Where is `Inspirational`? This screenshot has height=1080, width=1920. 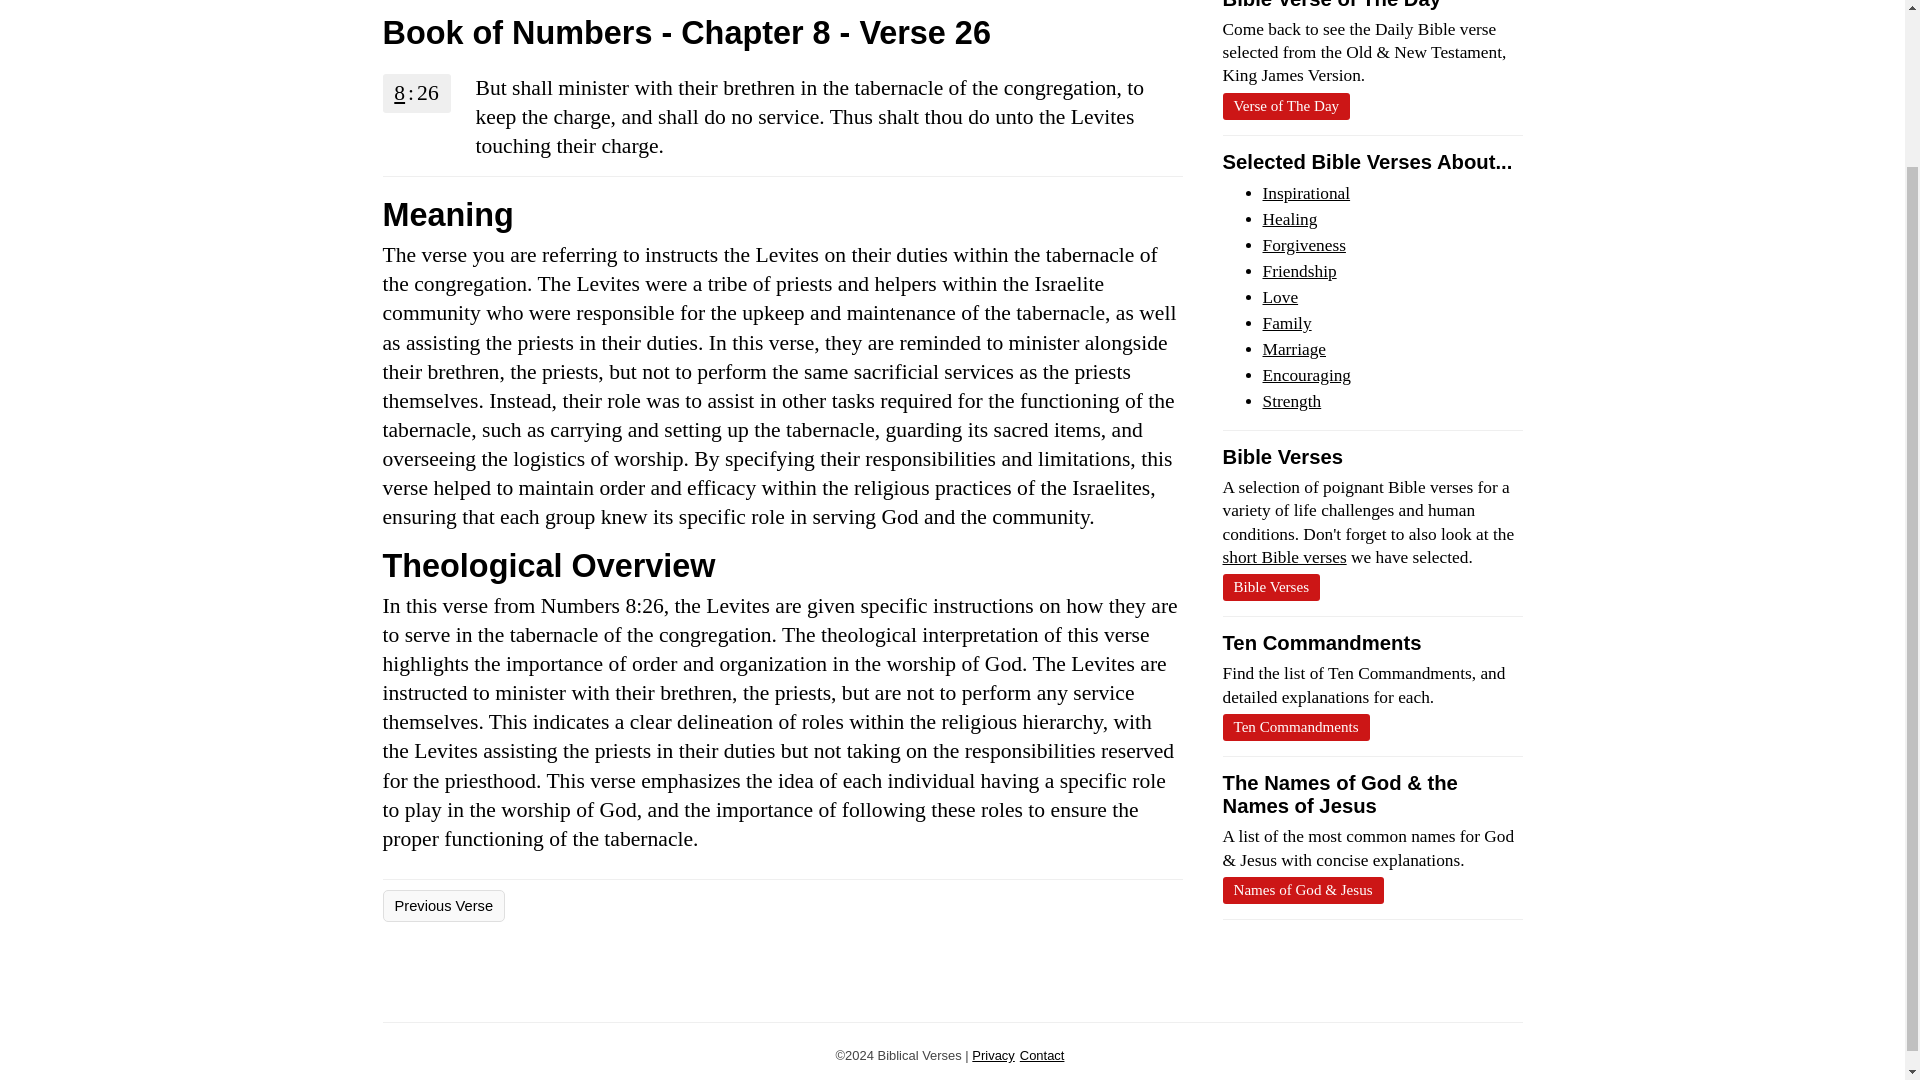
Inspirational is located at coordinates (1305, 193).